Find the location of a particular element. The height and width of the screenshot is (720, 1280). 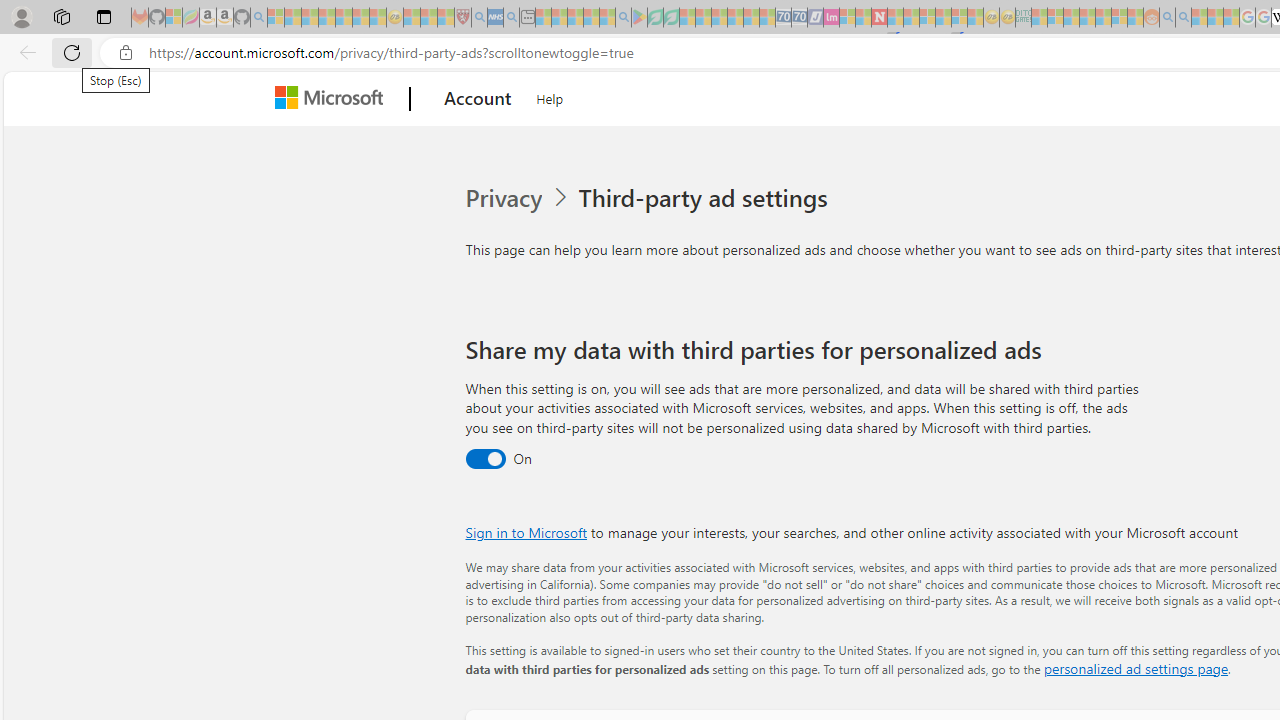

list of asthma inhalers uk - Search - Sleeping is located at coordinates (480, 18).